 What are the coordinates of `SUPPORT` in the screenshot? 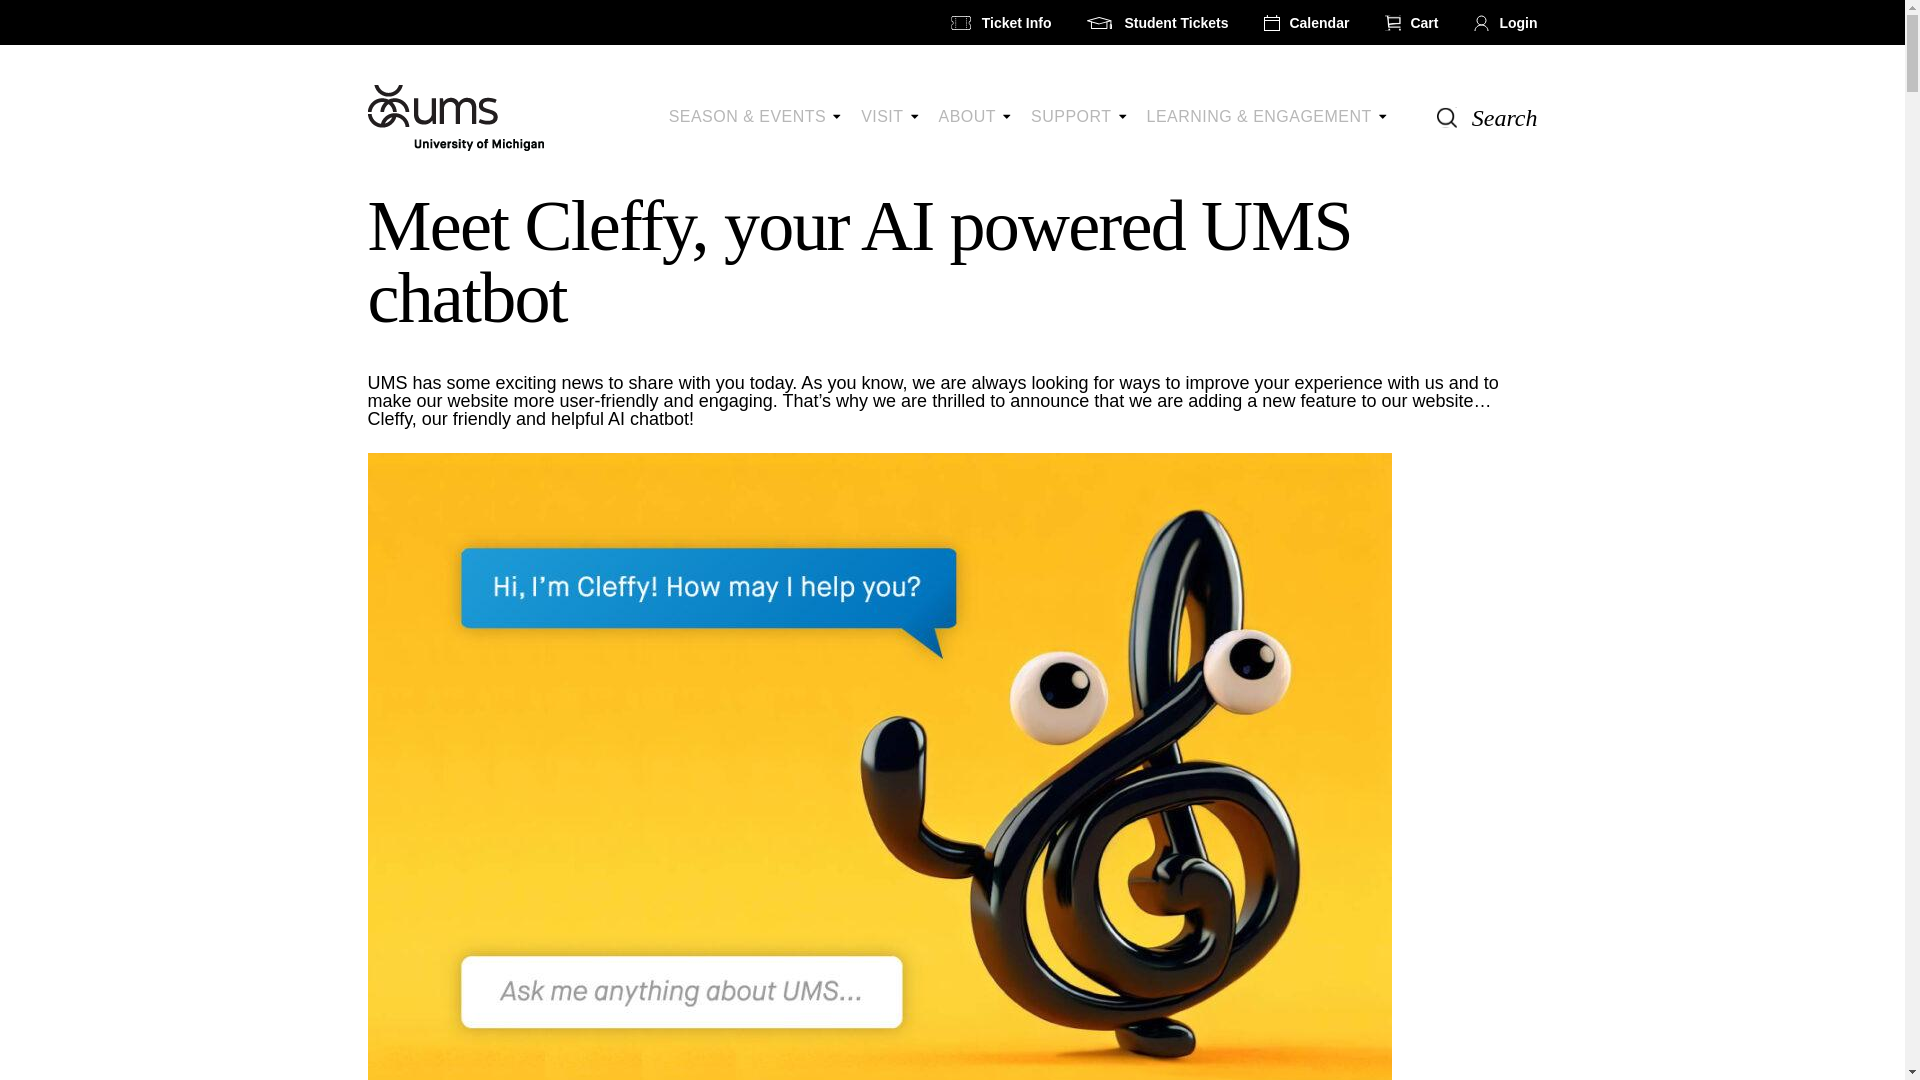 It's located at (1078, 116).